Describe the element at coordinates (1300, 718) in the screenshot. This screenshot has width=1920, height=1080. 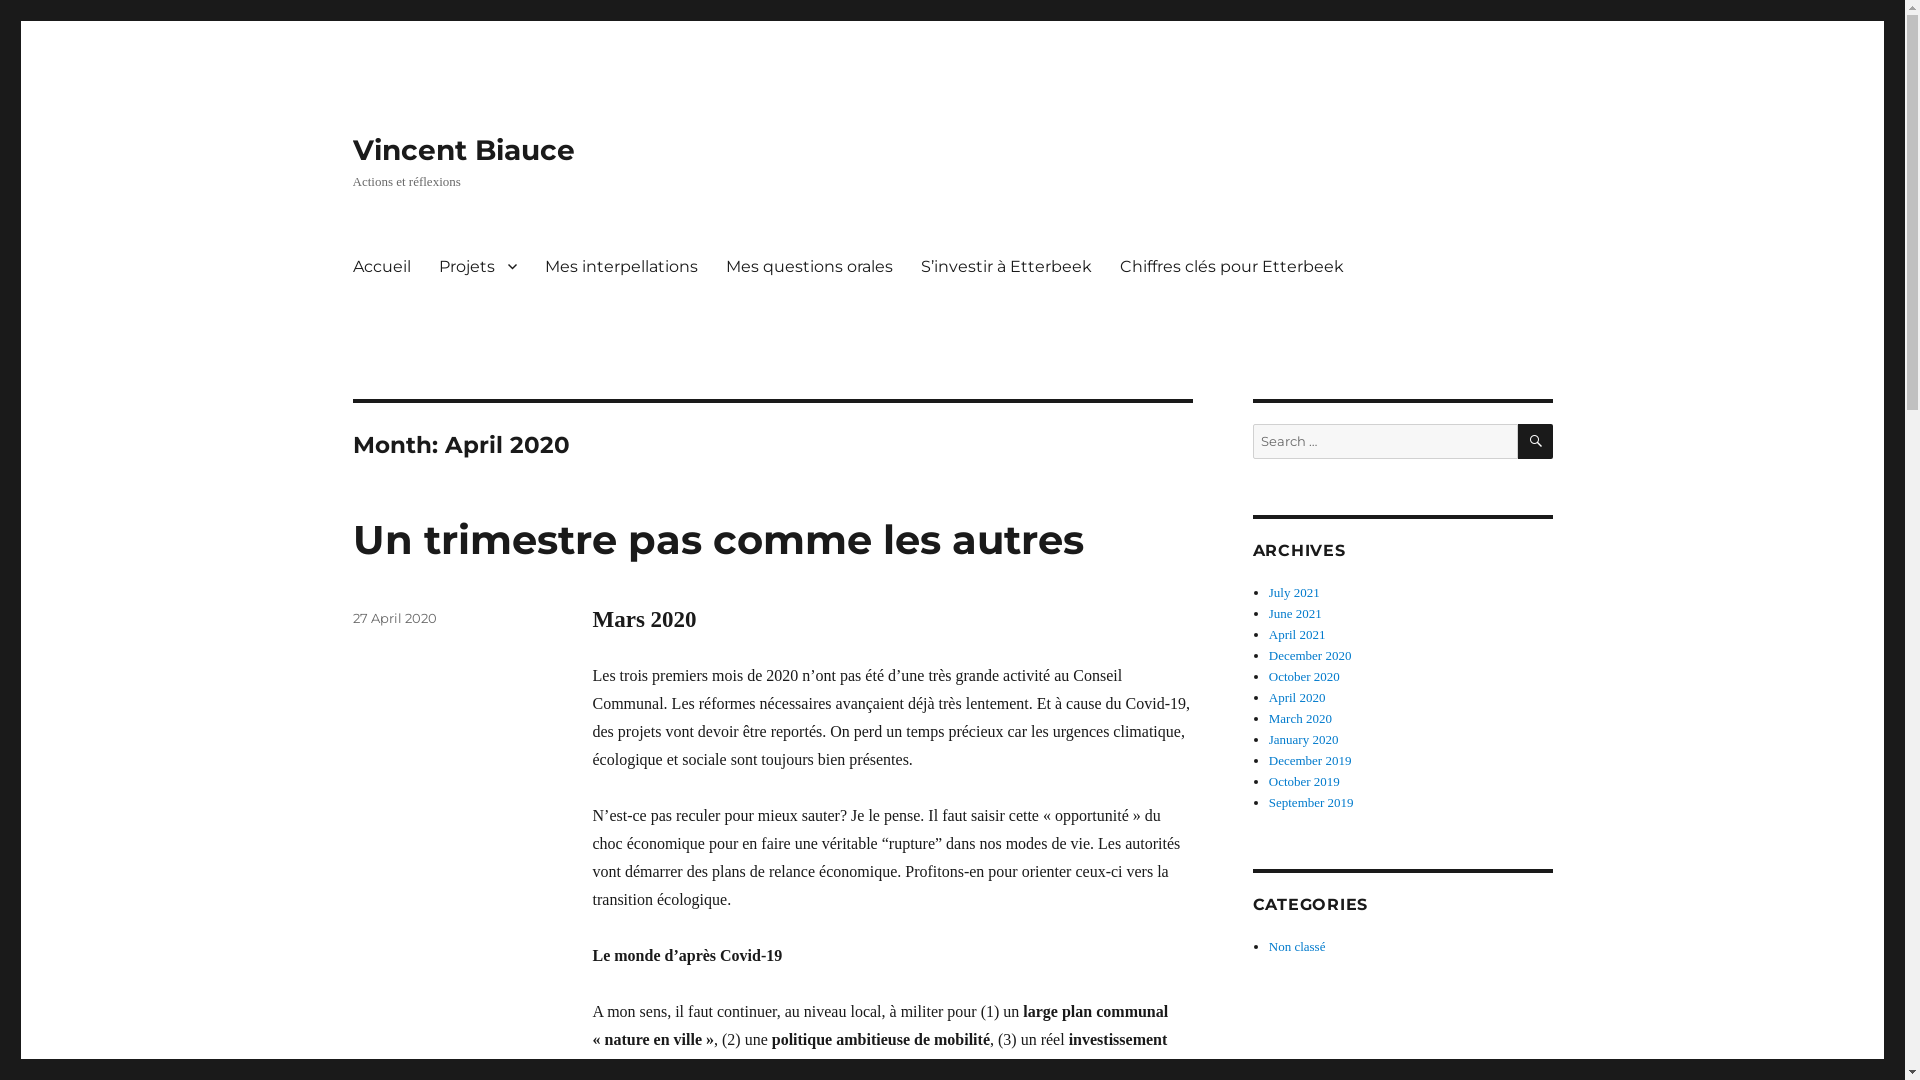
I see `March 2020` at that location.